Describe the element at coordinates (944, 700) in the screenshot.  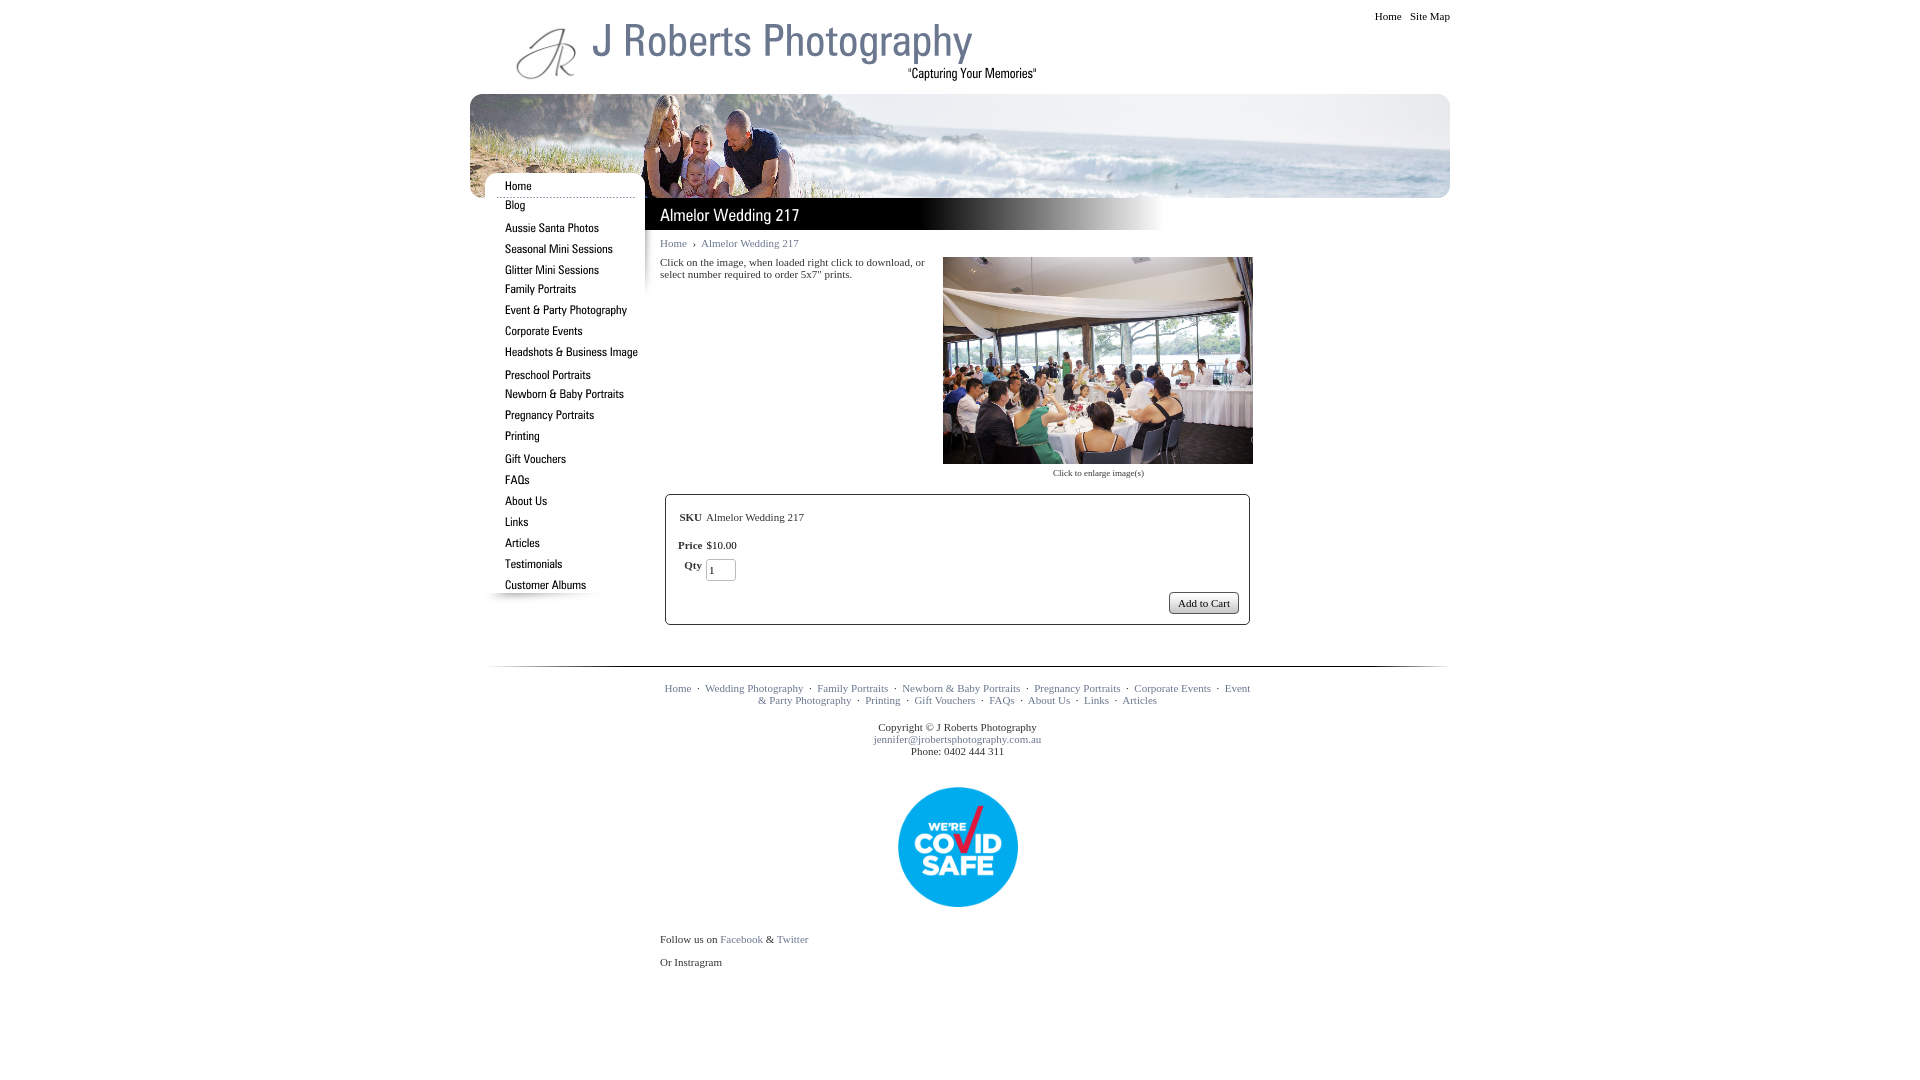
I see `Gift Vouchers` at that location.